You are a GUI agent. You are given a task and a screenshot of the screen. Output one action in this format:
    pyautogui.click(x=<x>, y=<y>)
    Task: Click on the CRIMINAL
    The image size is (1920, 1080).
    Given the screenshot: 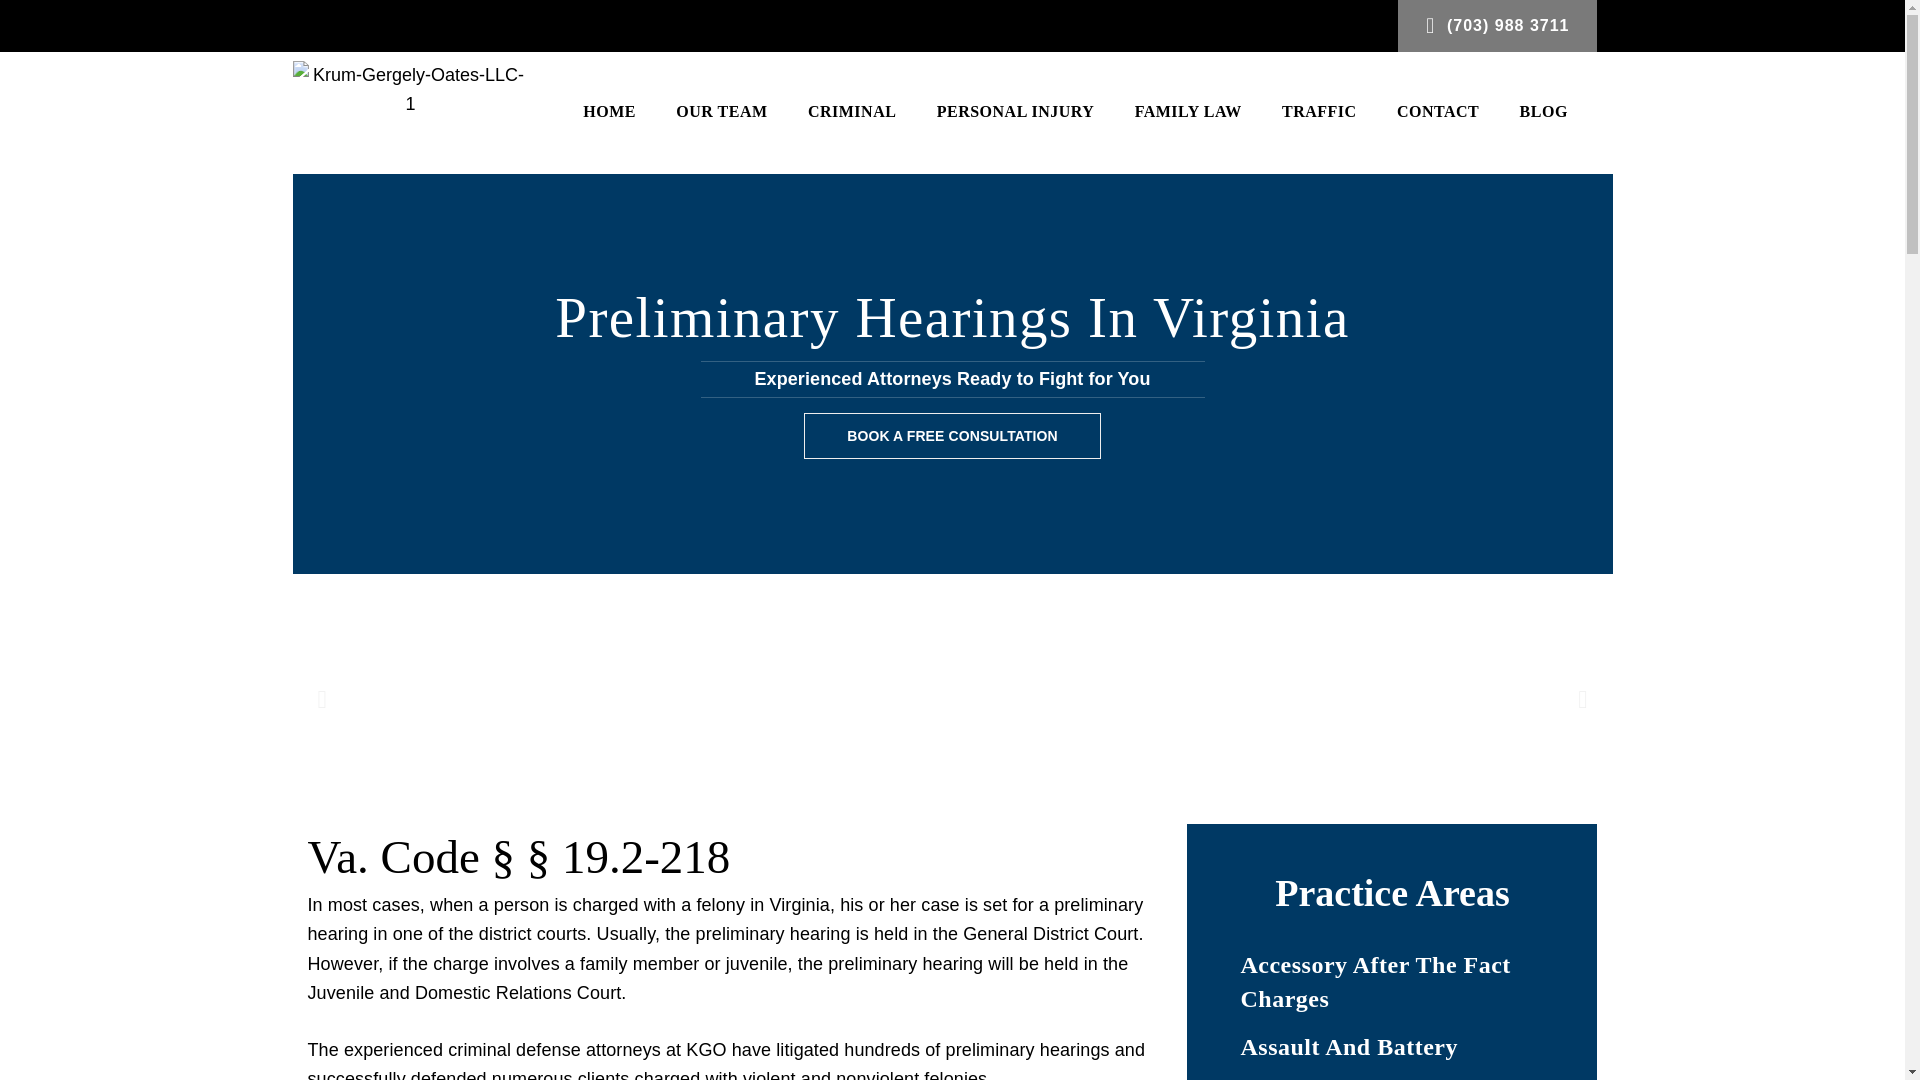 What is the action you would take?
    pyautogui.click(x=852, y=113)
    